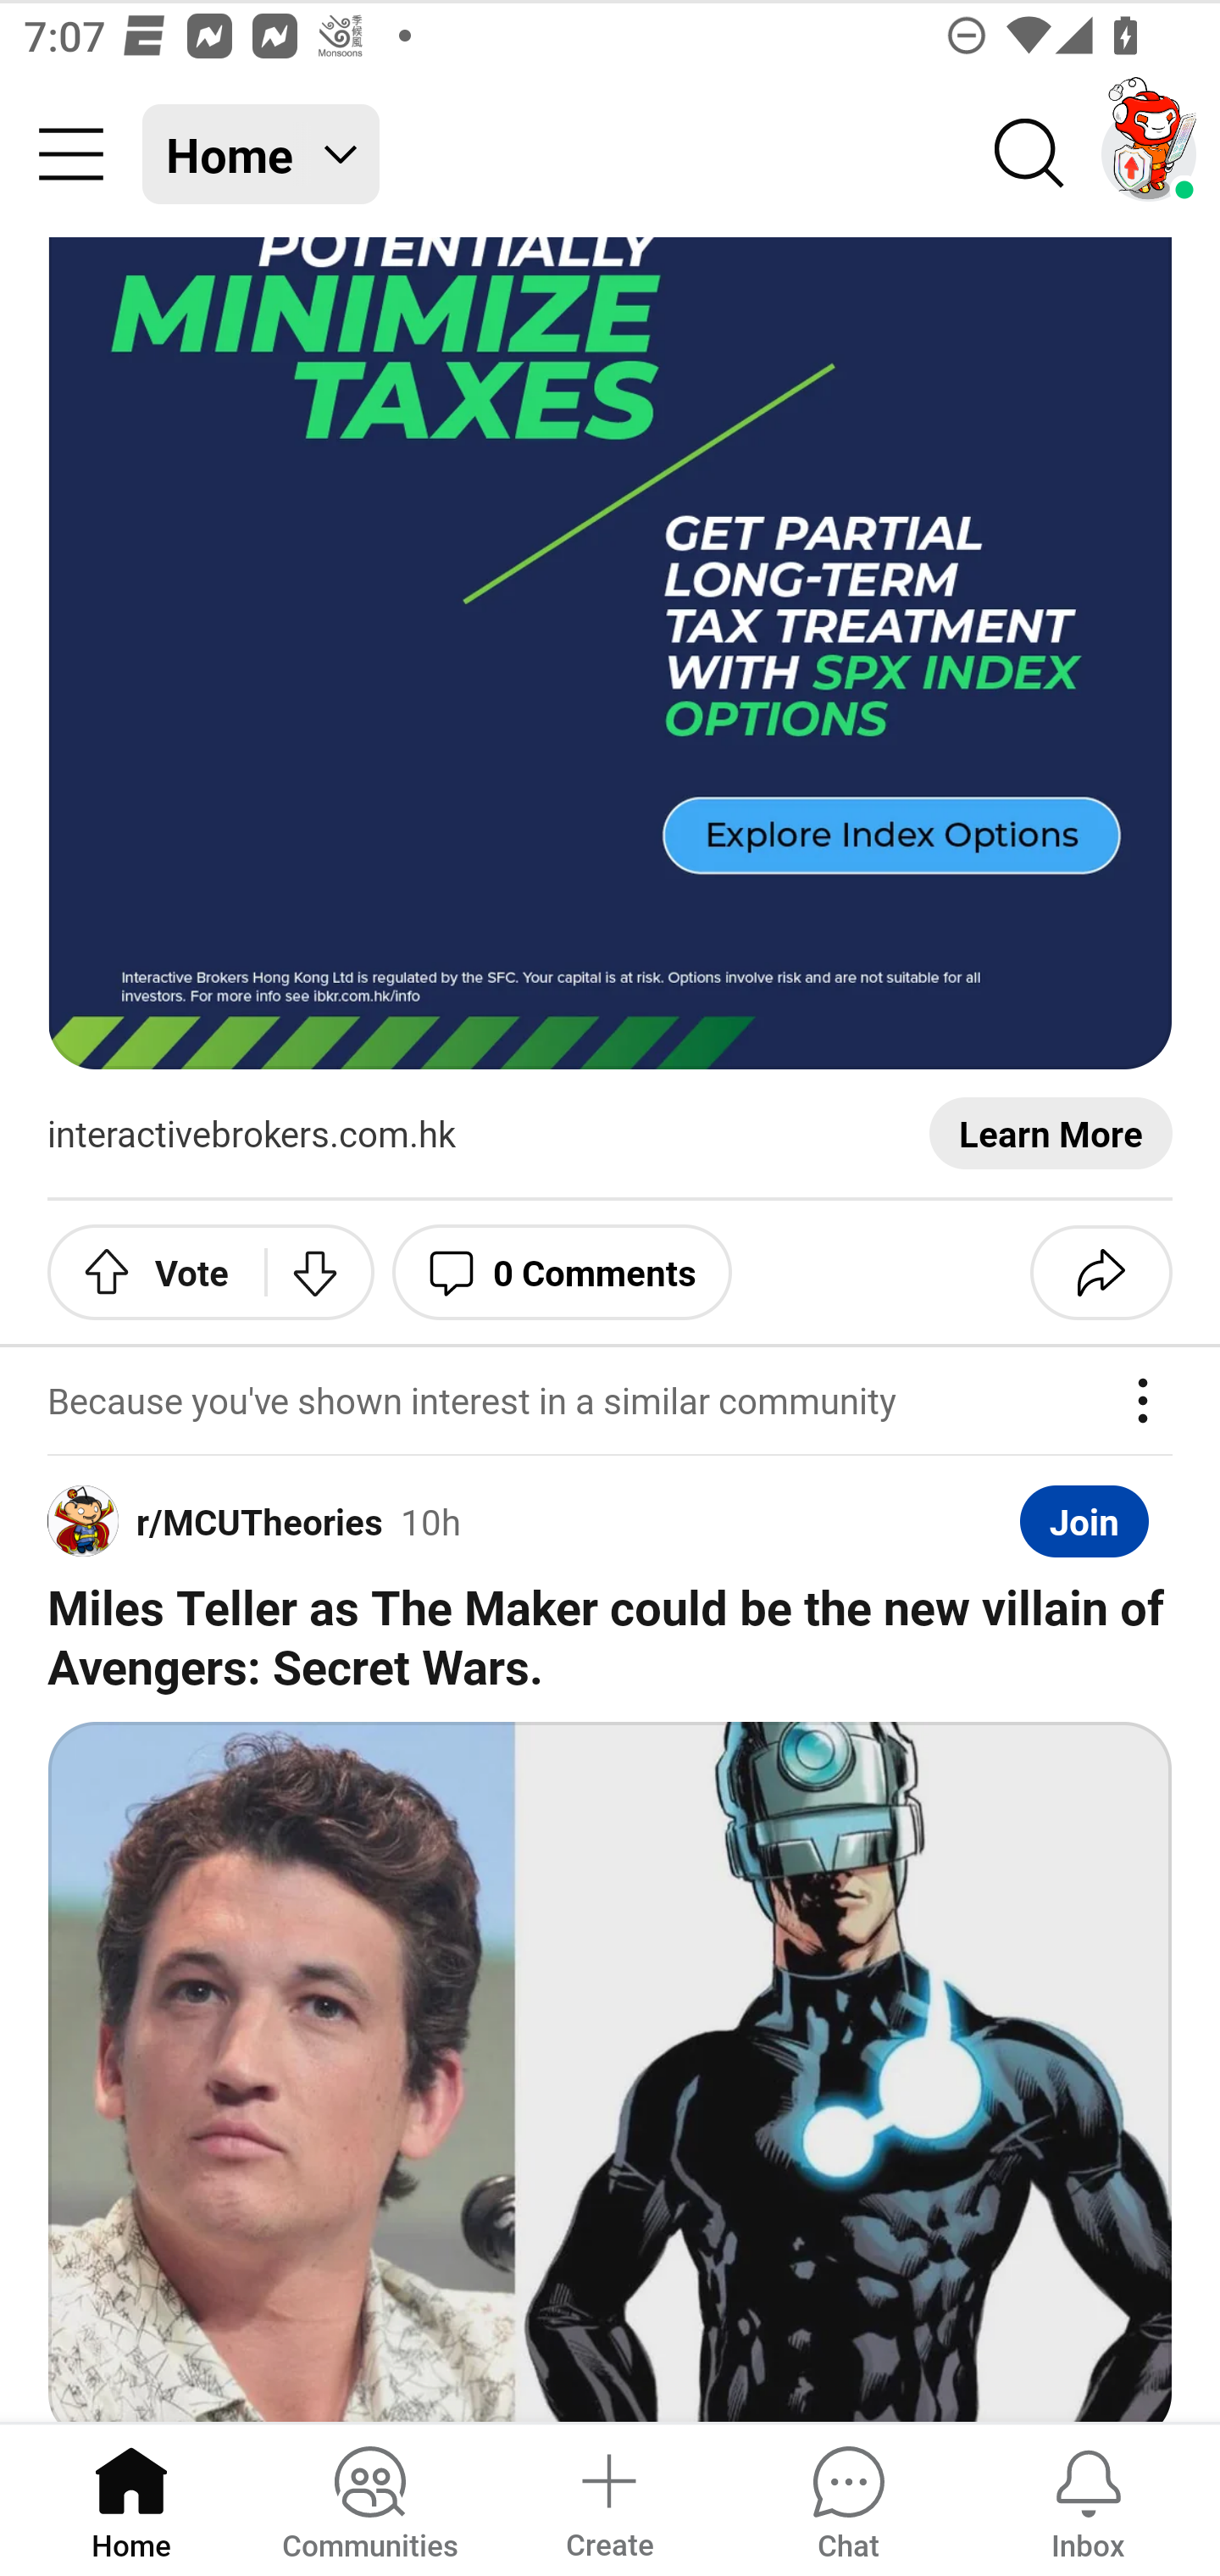 This screenshot has height=2576, width=1220. I want to click on Home, so click(131, 2498).